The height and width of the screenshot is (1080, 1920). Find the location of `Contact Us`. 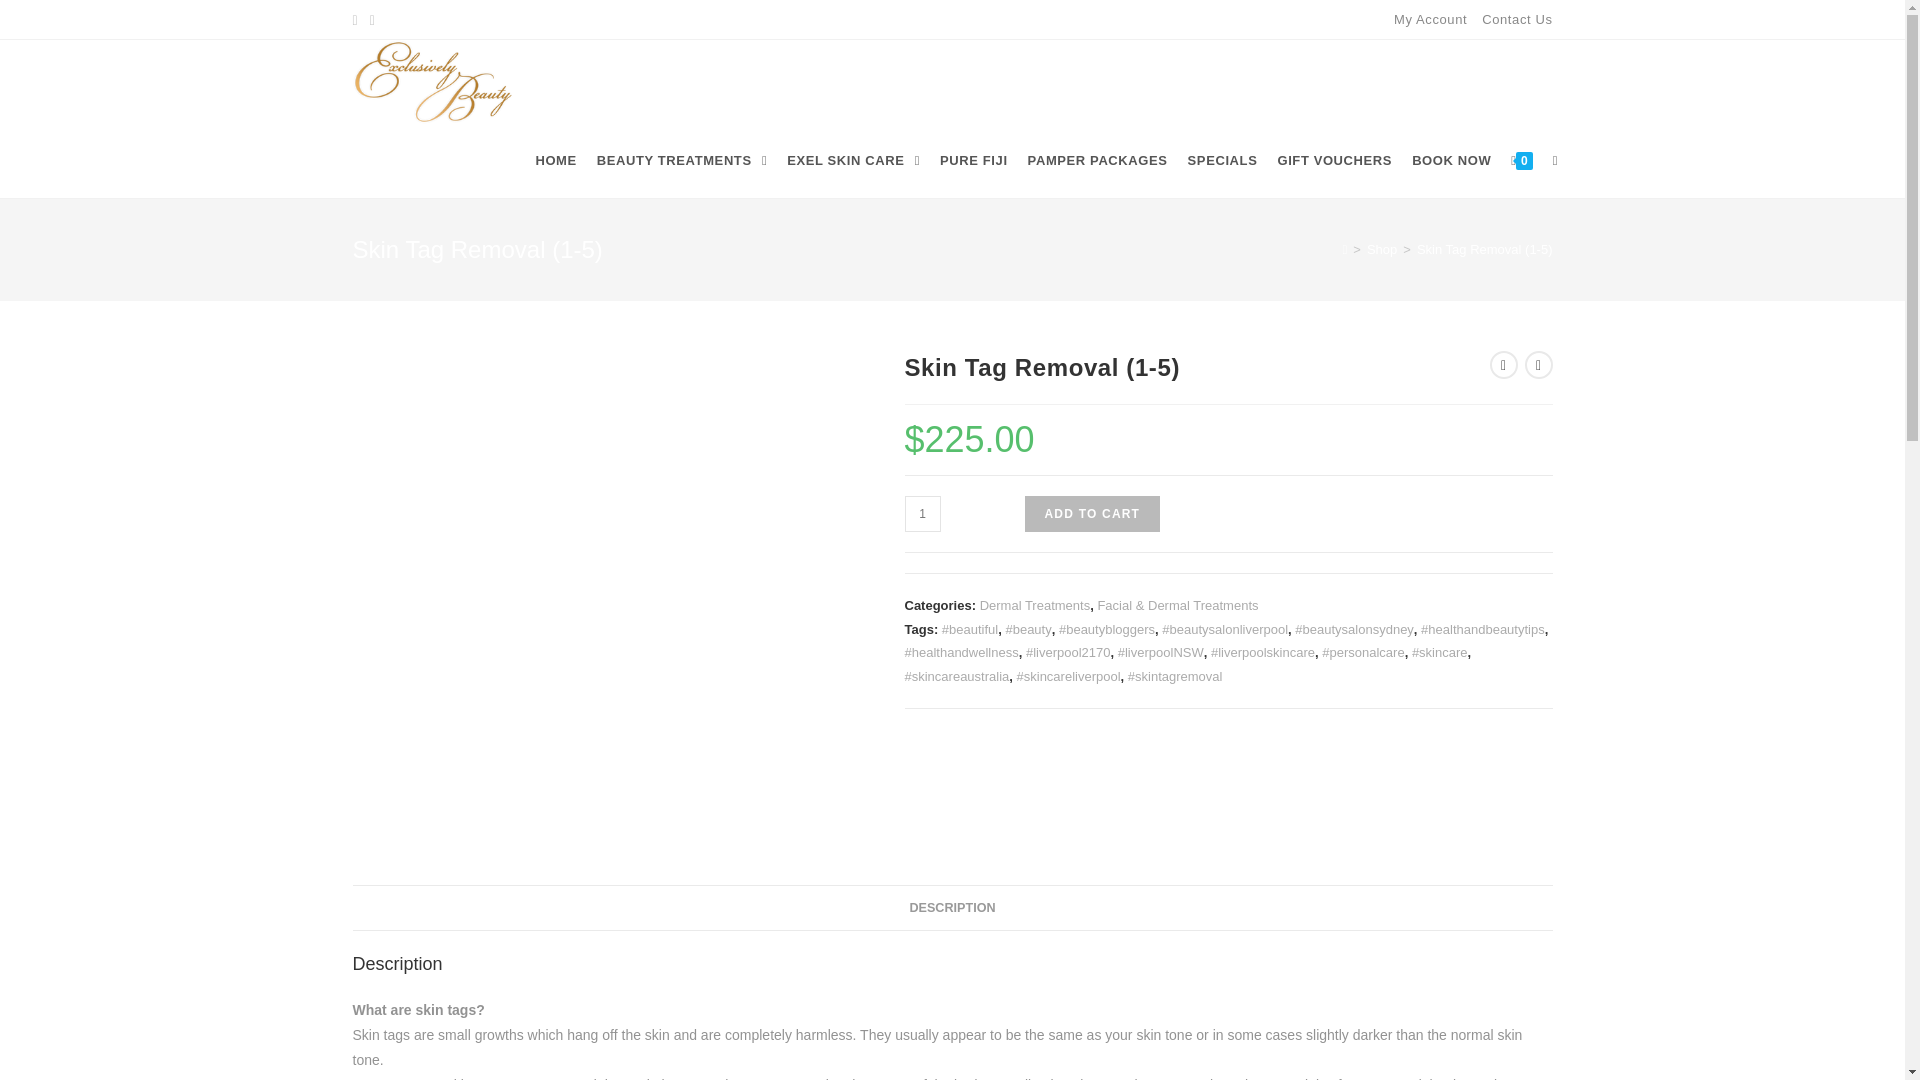

Contact Us is located at coordinates (1516, 19).